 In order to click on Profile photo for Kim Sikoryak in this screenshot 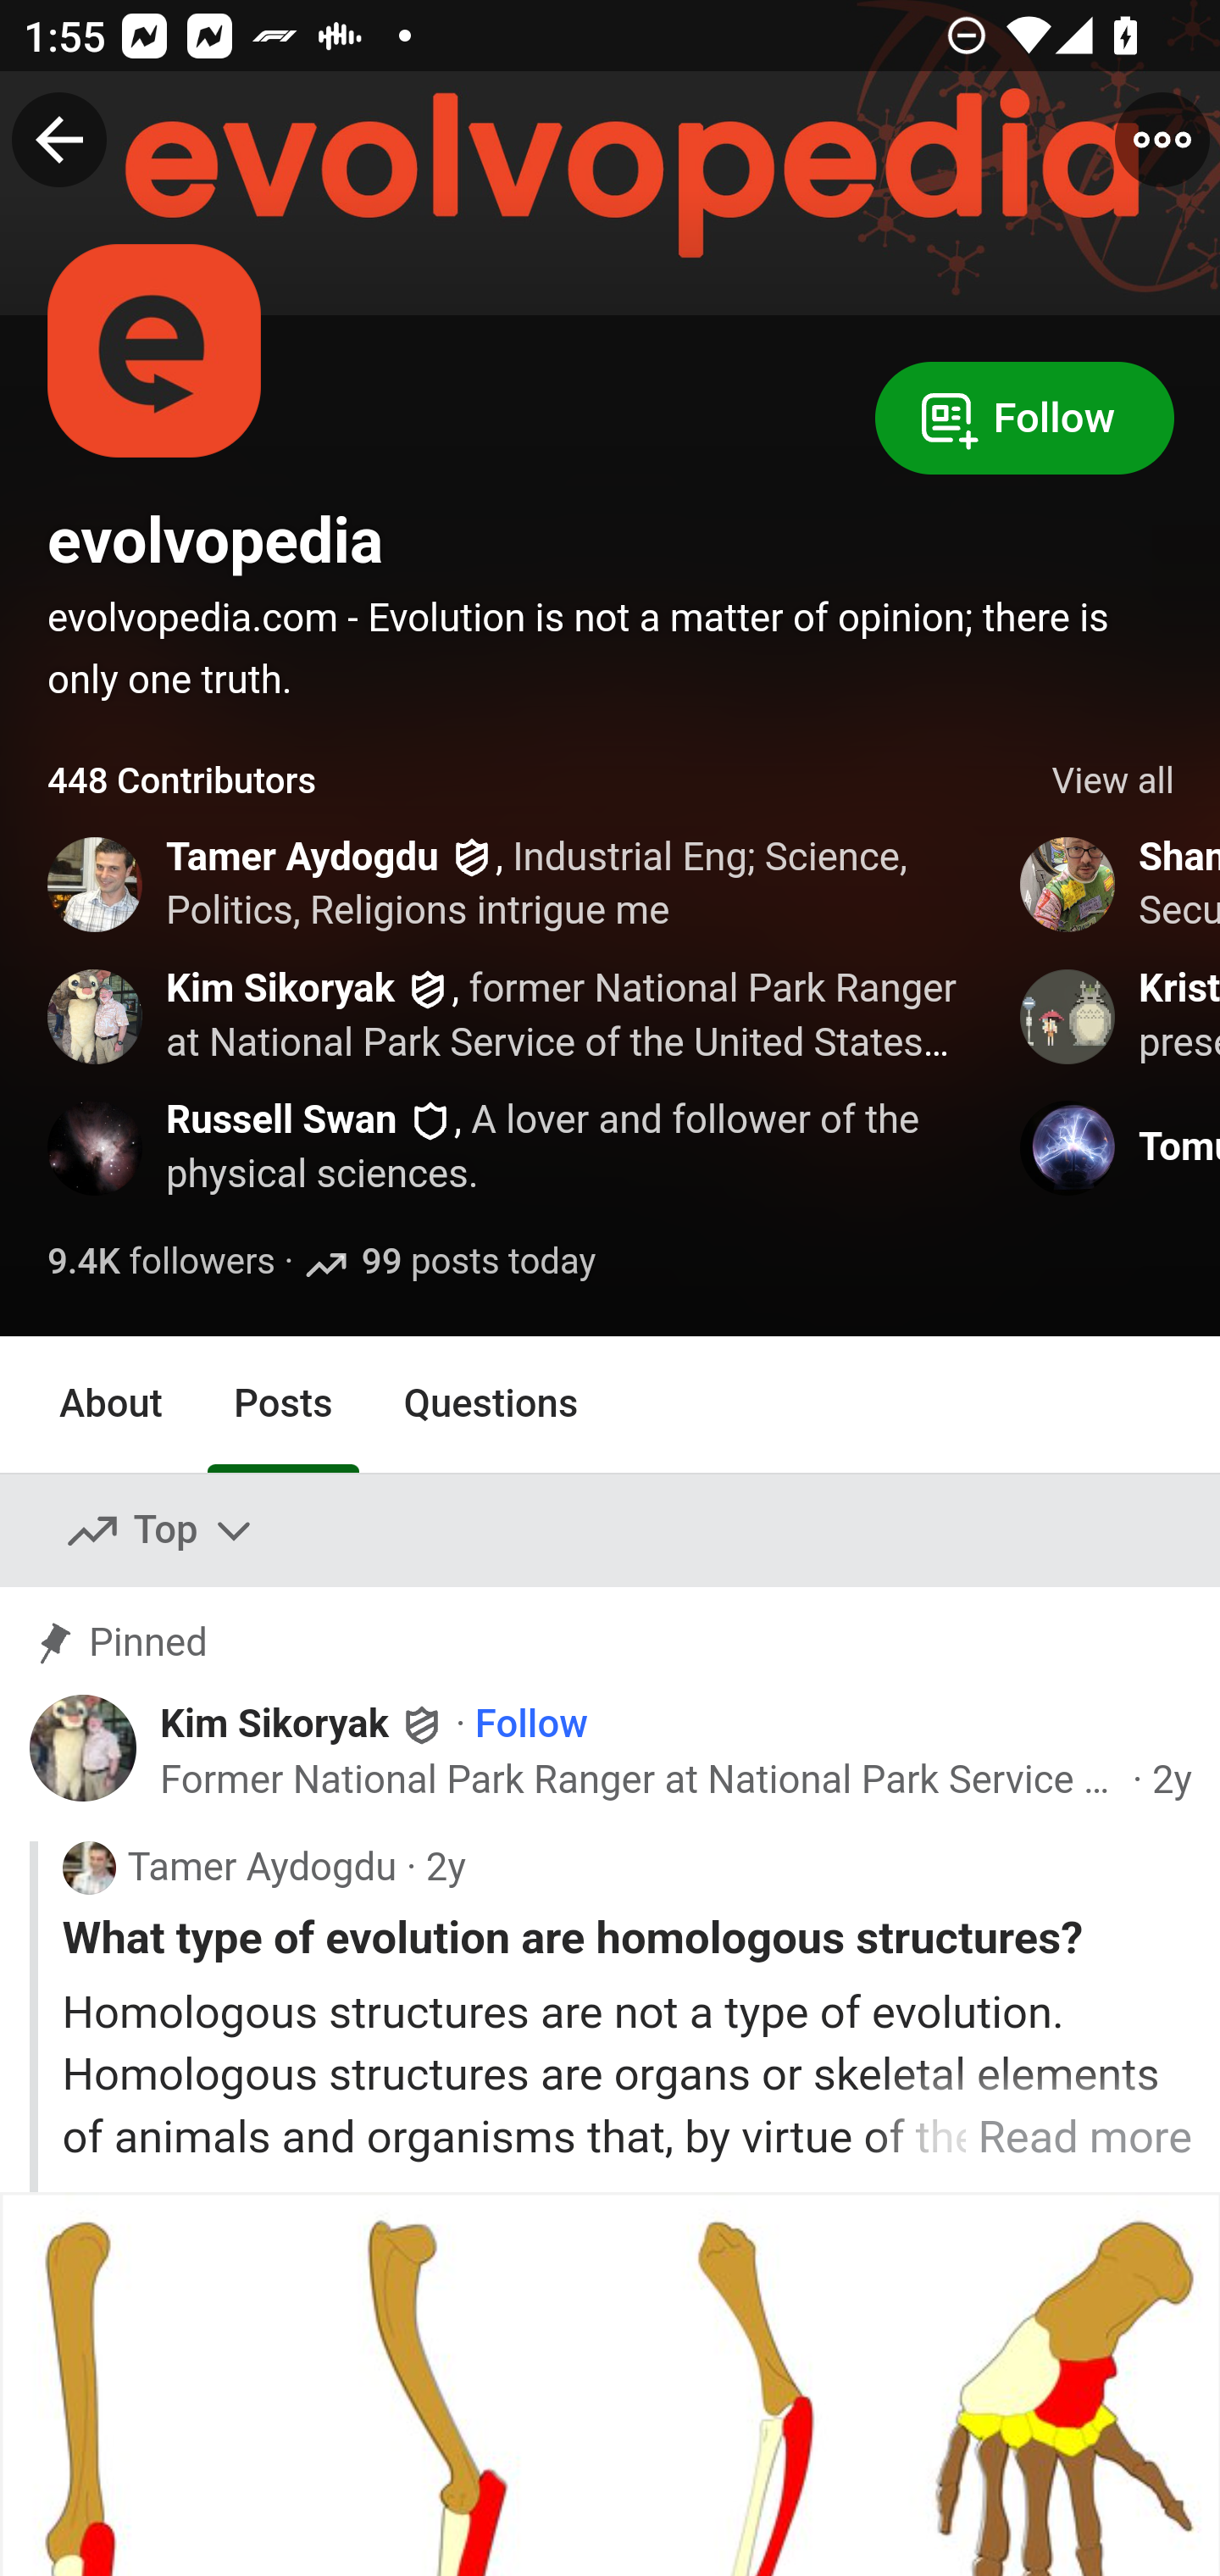, I will do `click(84, 1747)`.